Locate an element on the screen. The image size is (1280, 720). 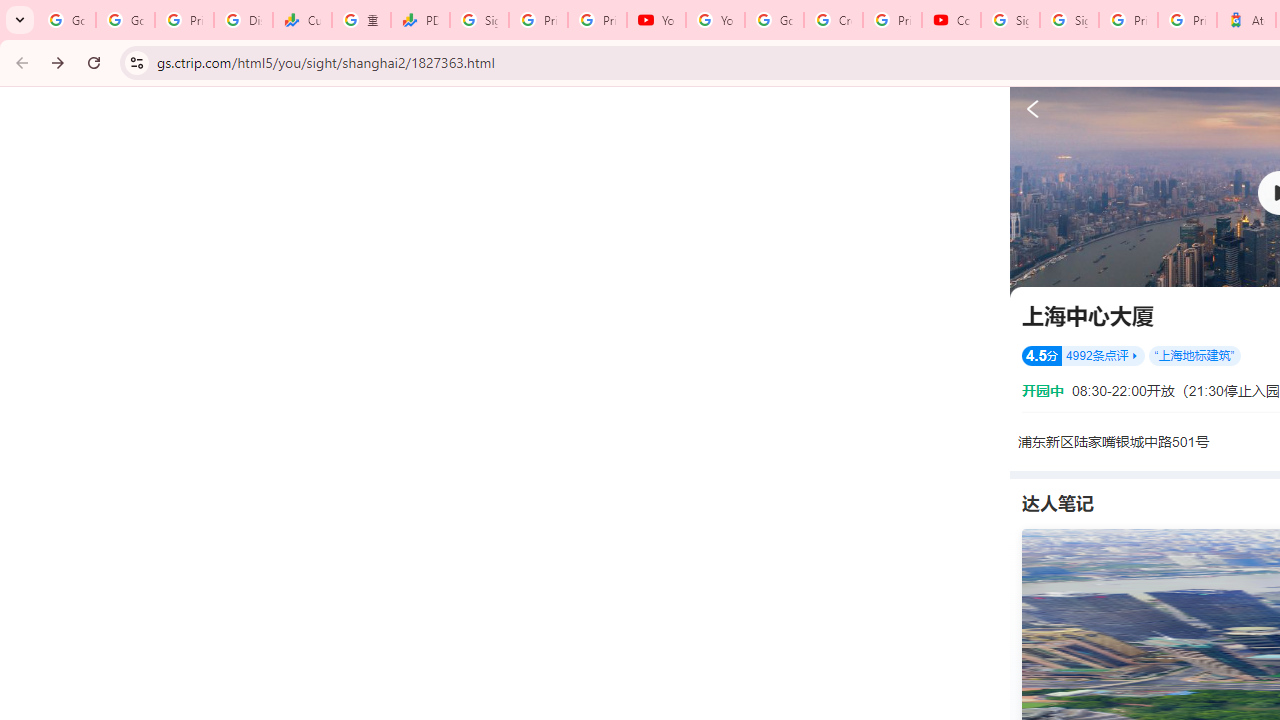
YouTube is located at coordinates (715, 20).